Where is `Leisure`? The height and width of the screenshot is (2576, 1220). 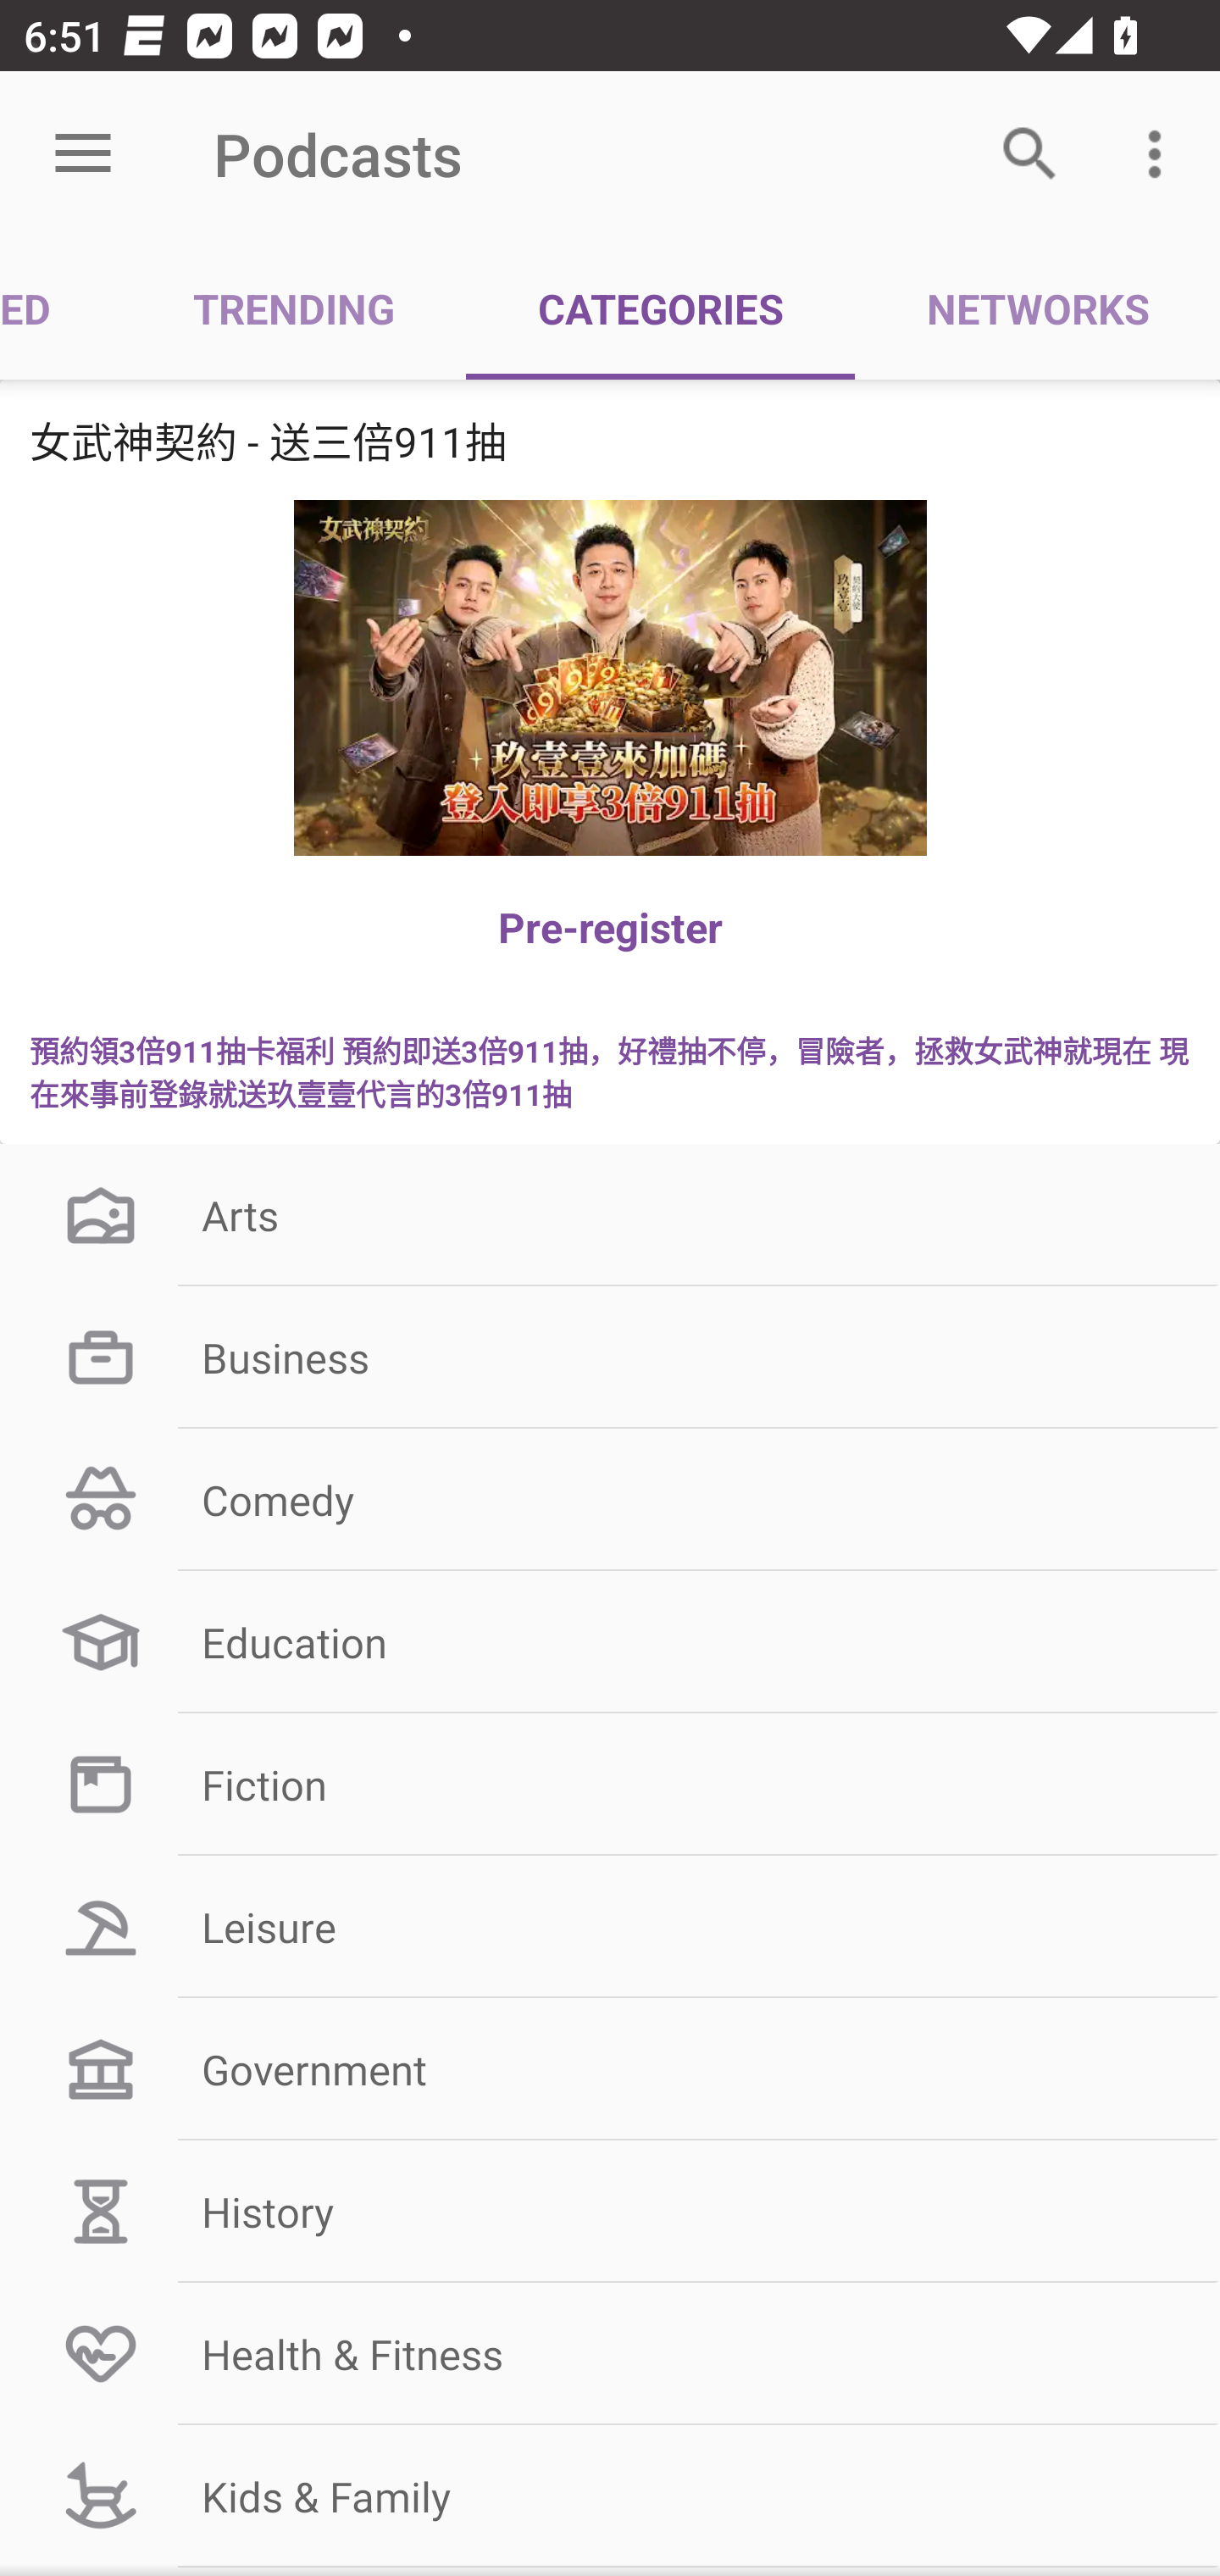 Leisure is located at coordinates (610, 1927).